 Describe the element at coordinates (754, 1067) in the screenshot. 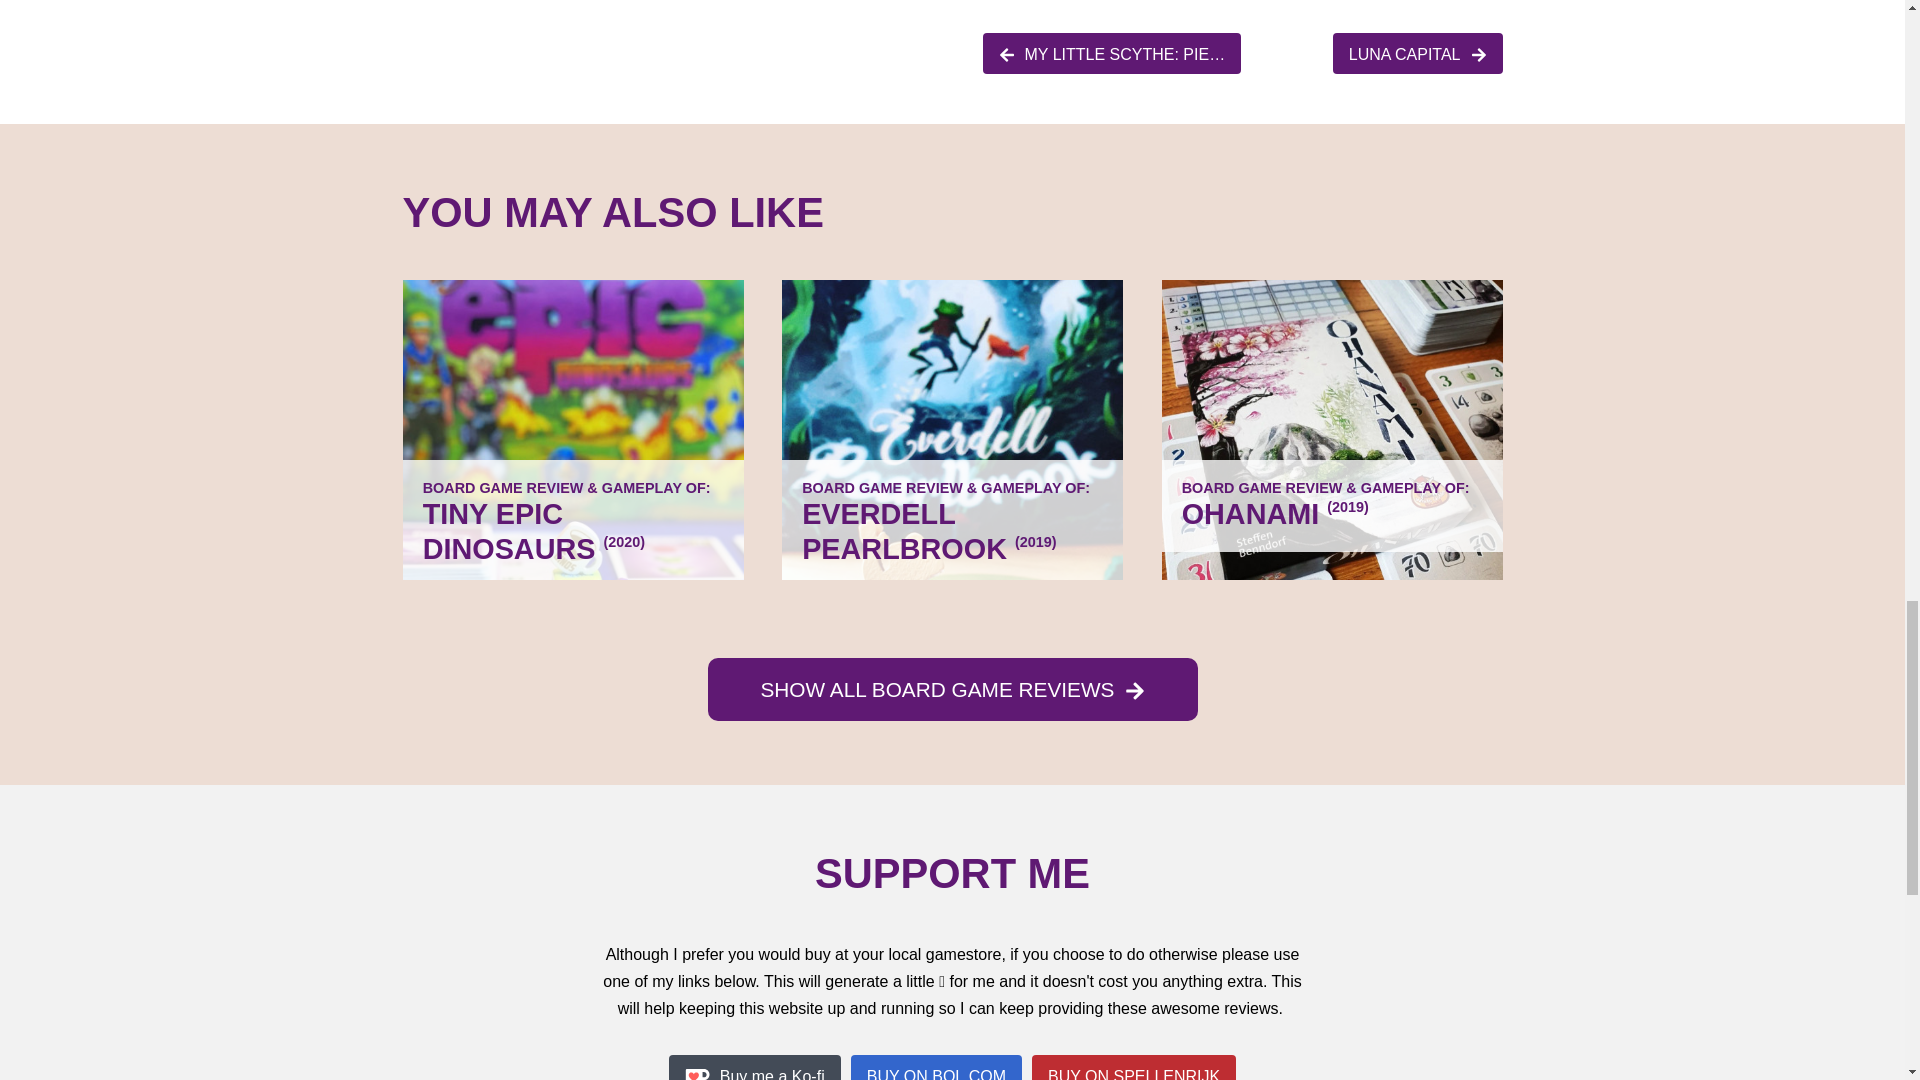

I see `Buy me a Ko-fi` at that location.